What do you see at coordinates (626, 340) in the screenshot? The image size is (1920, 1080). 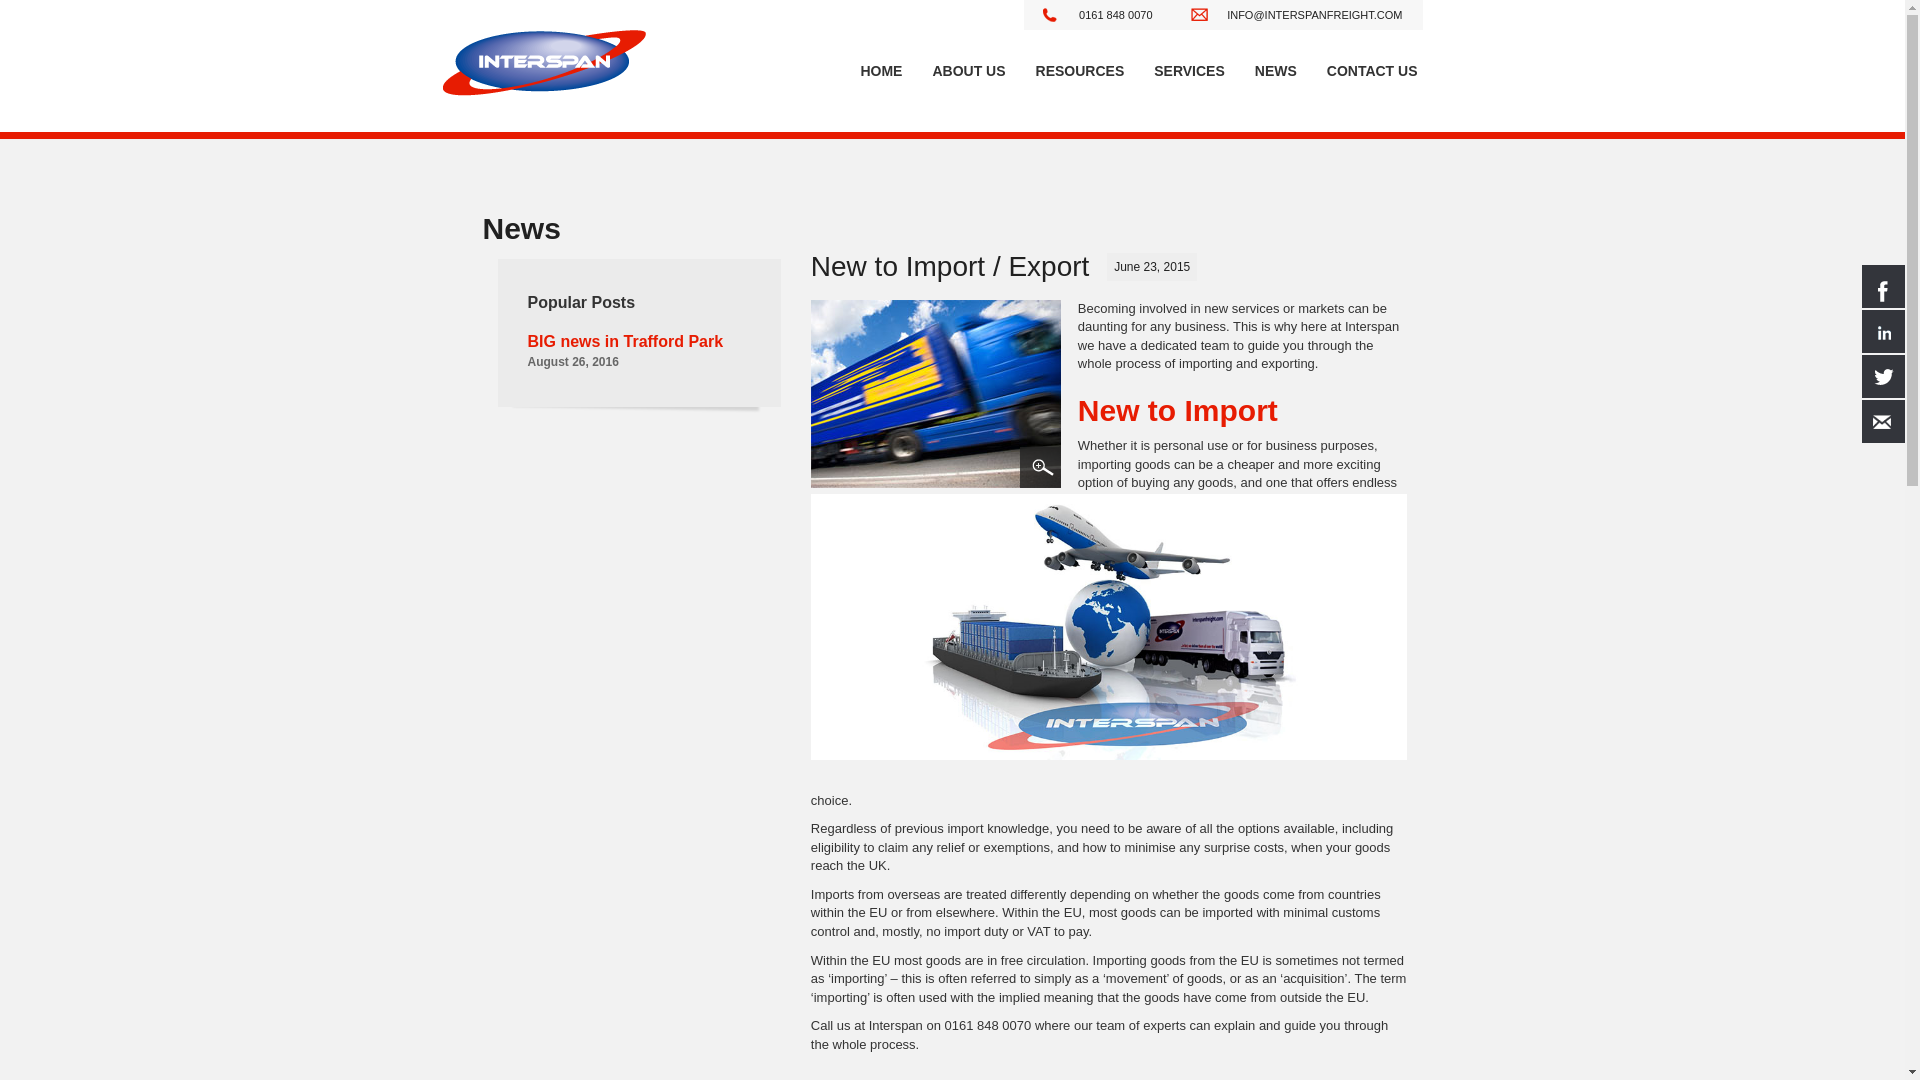 I see `BIG news in Trafford Park` at bounding box center [626, 340].